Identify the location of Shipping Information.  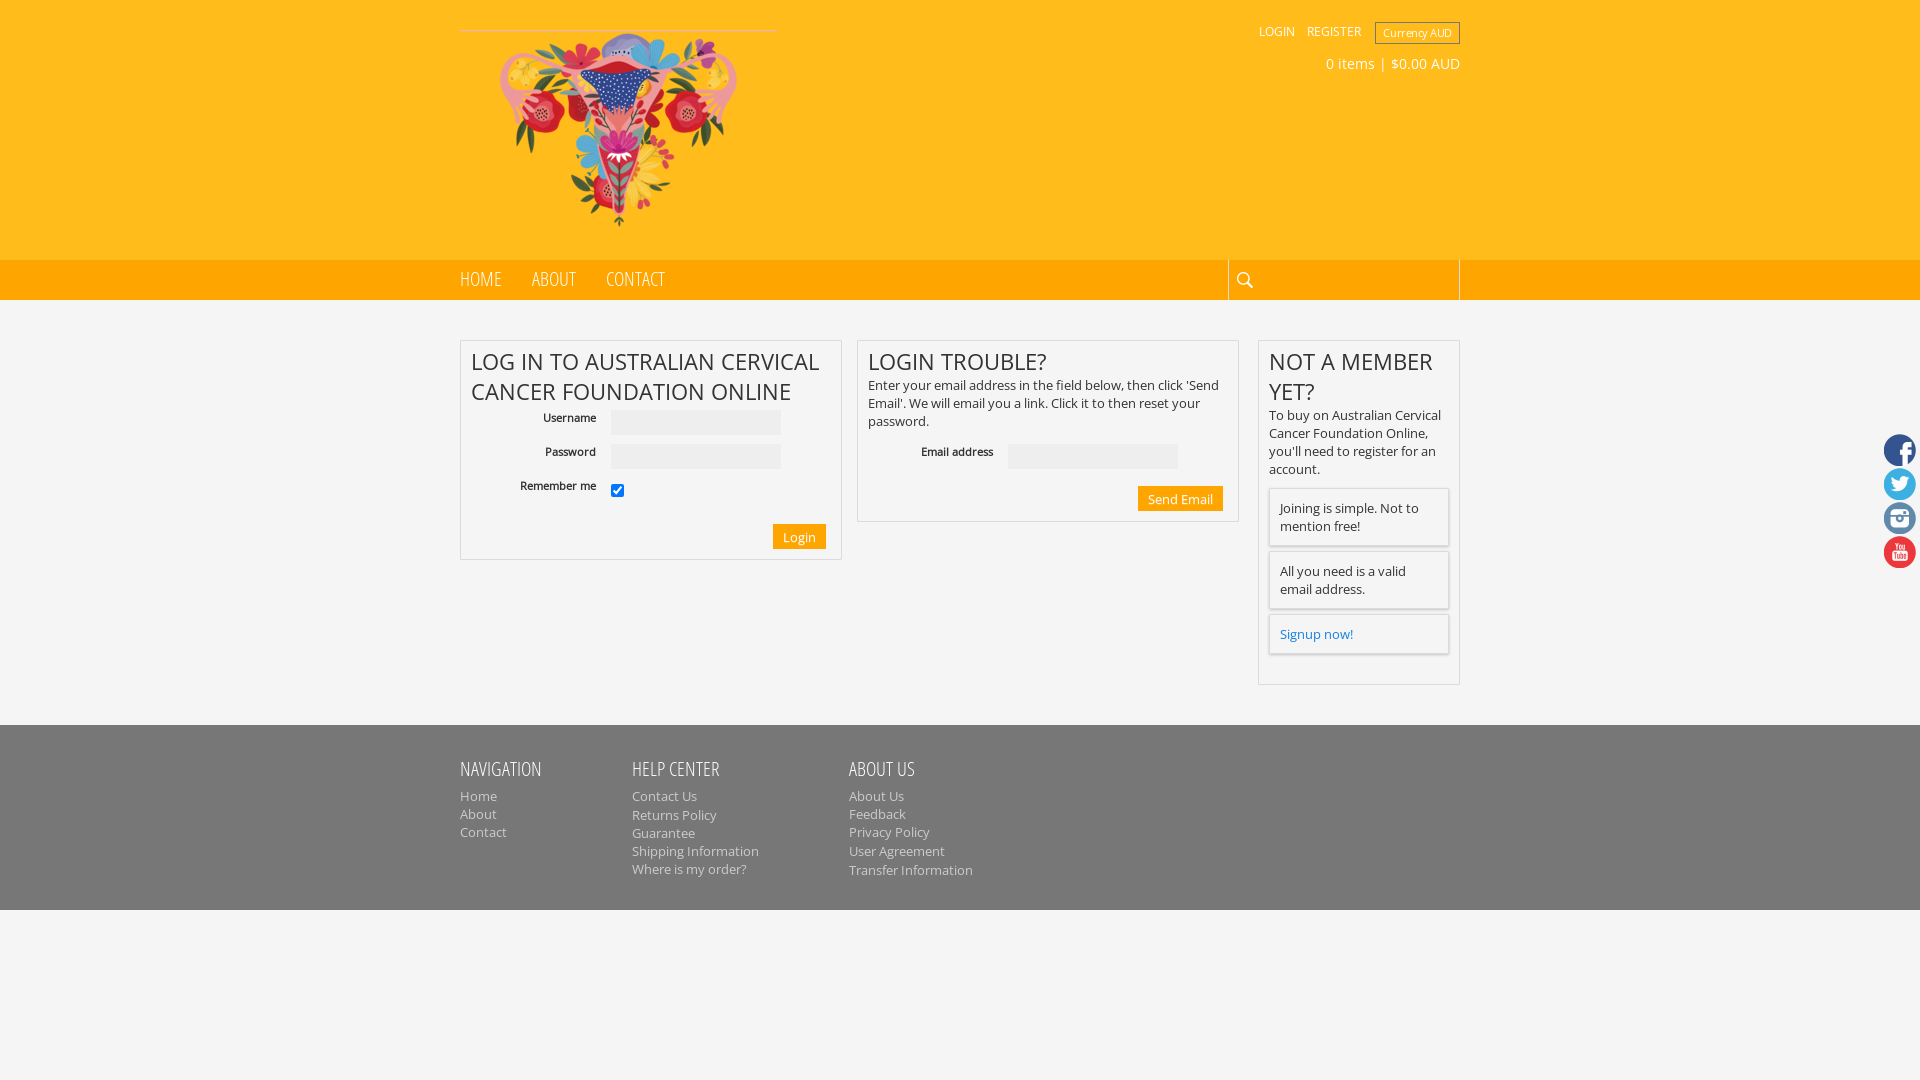
(696, 851).